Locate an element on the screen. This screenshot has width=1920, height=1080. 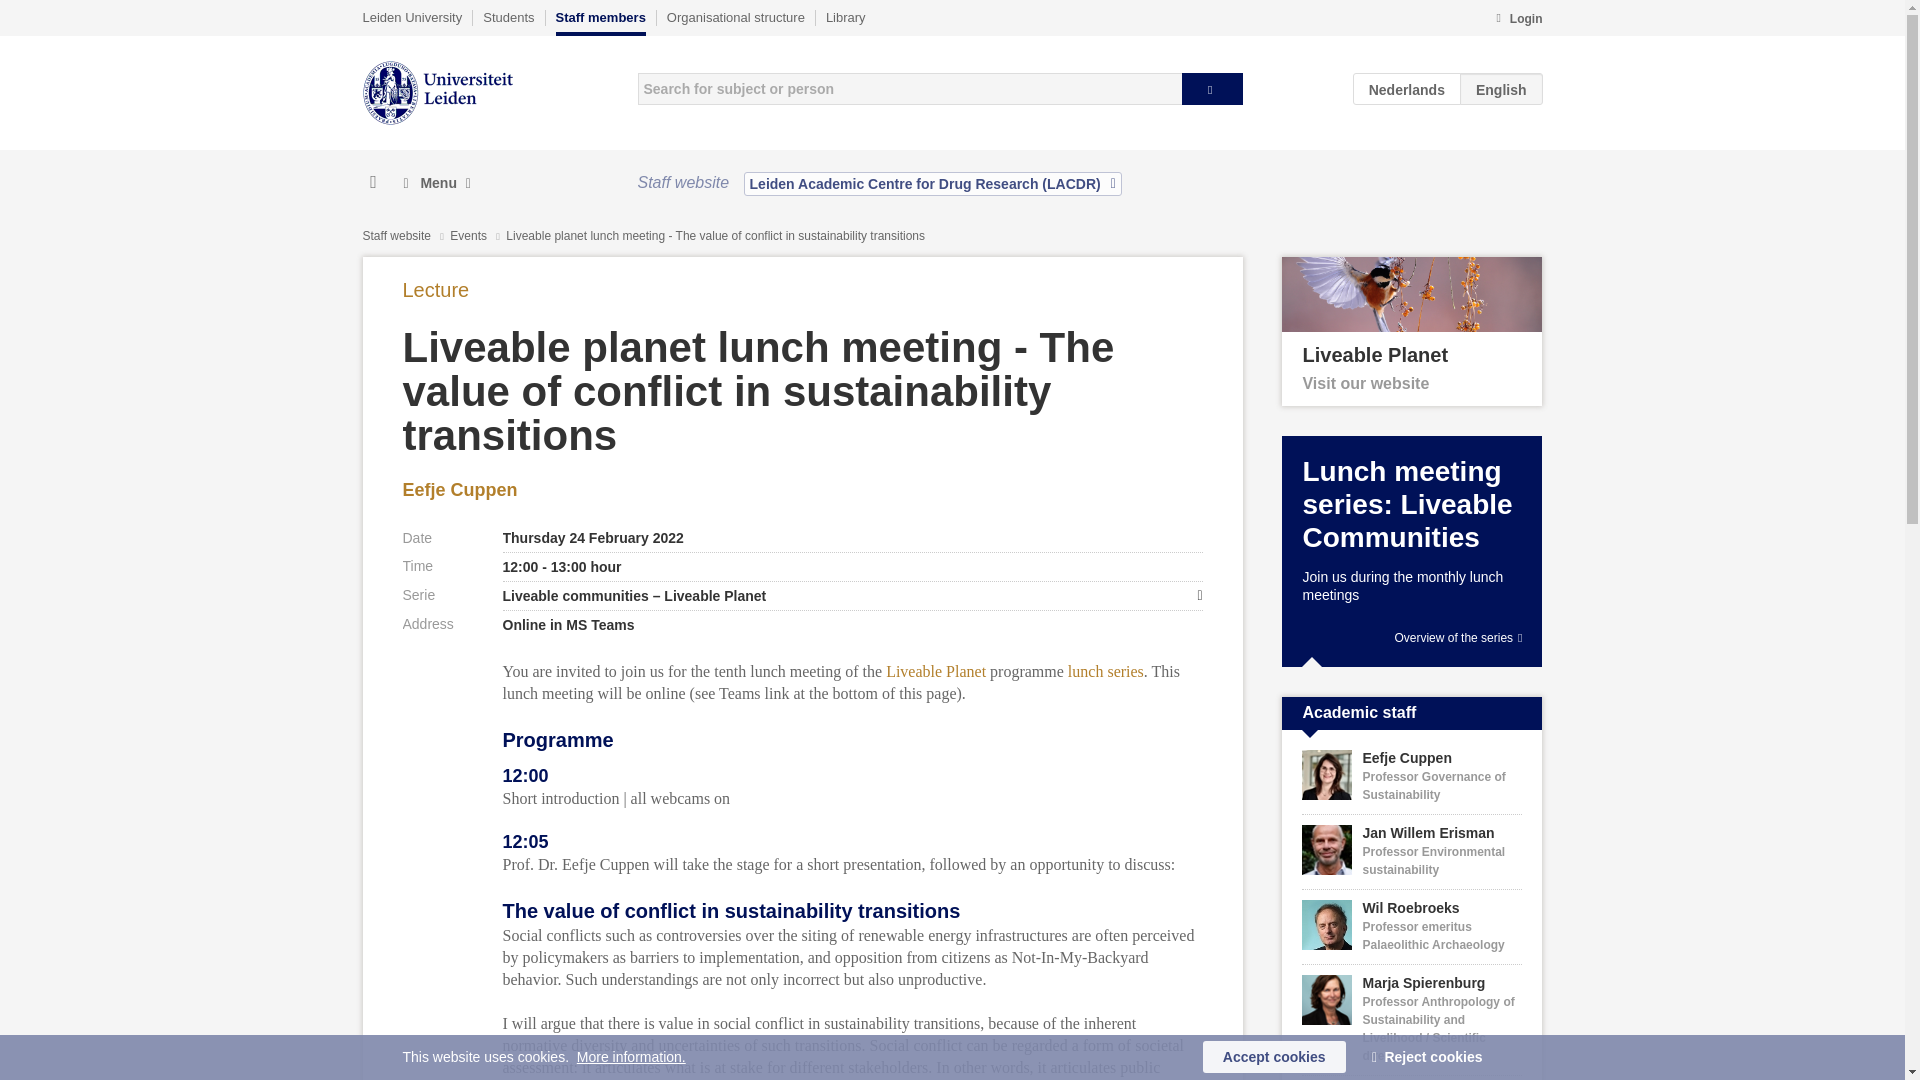
Leiden University is located at coordinates (412, 17).